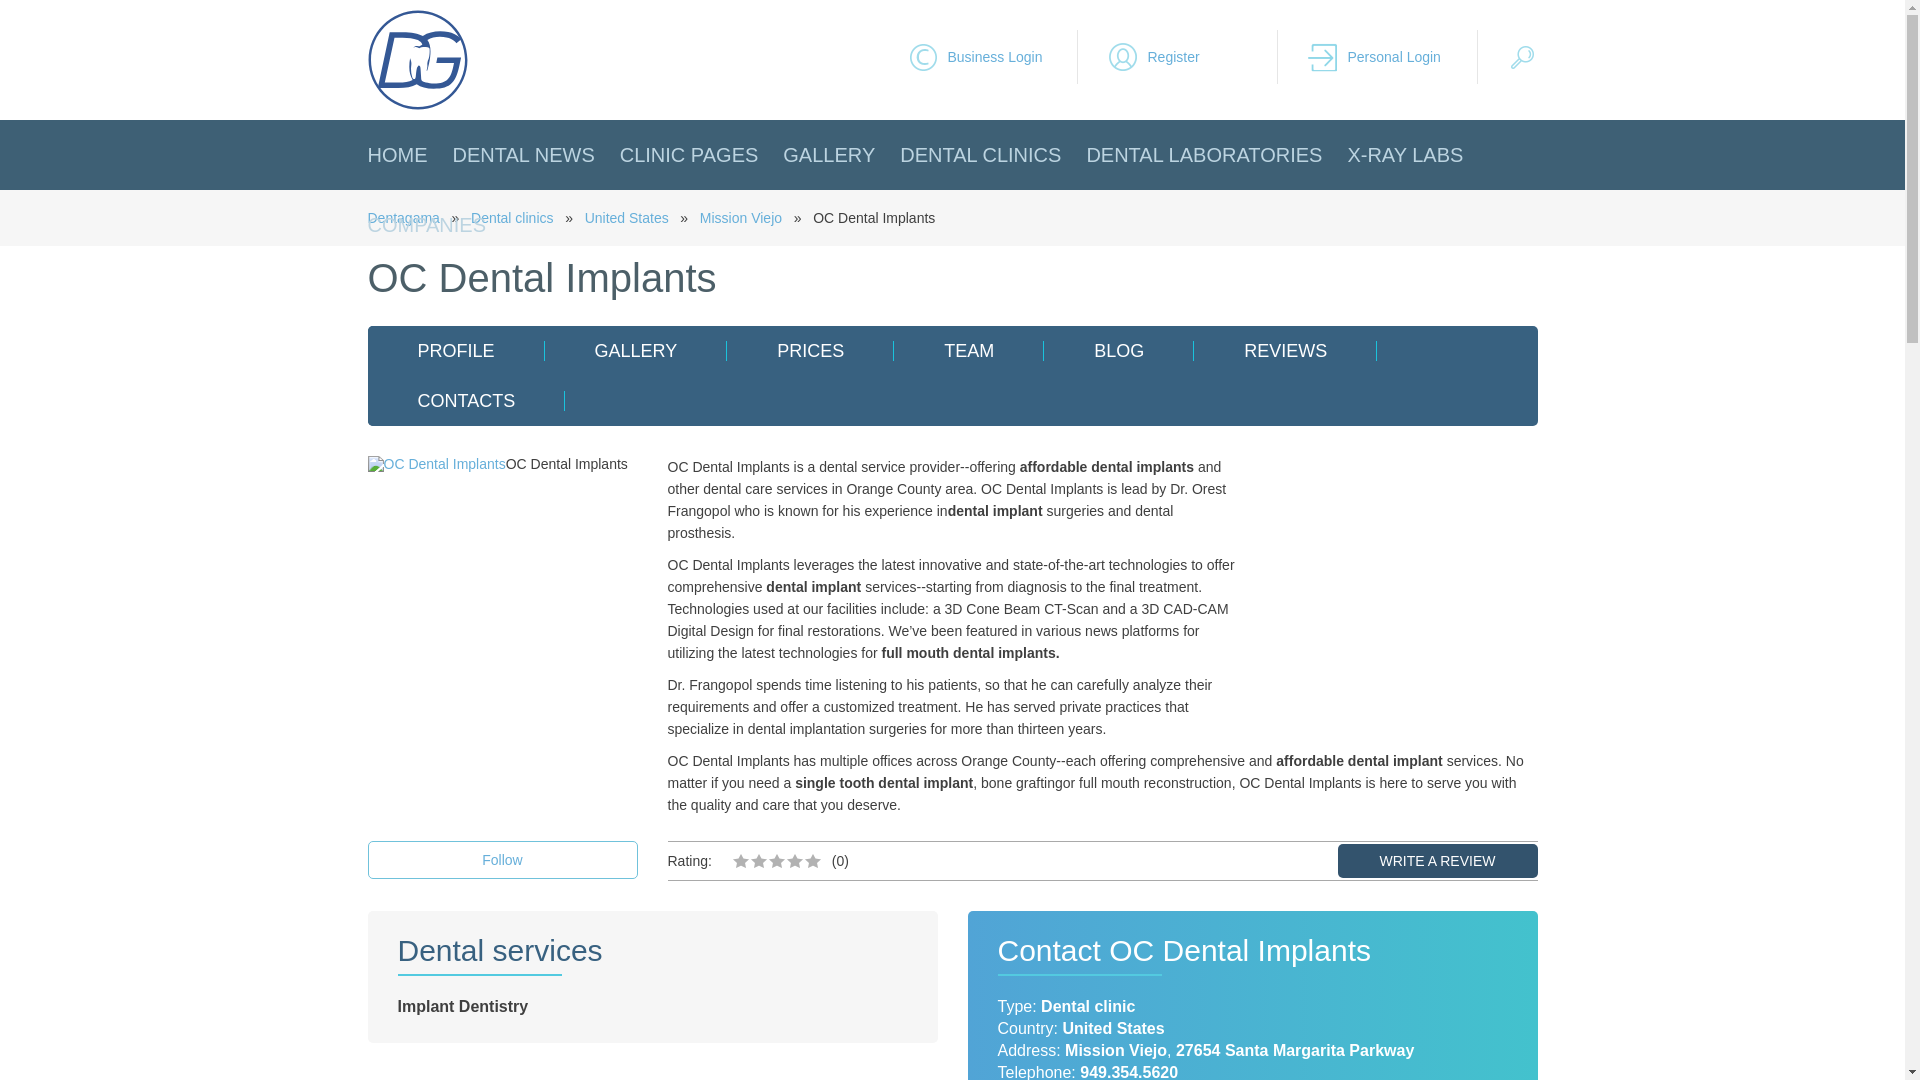 The height and width of the screenshot is (1080, 1920). I want to click on REVIEWS, so click(1285, 350).